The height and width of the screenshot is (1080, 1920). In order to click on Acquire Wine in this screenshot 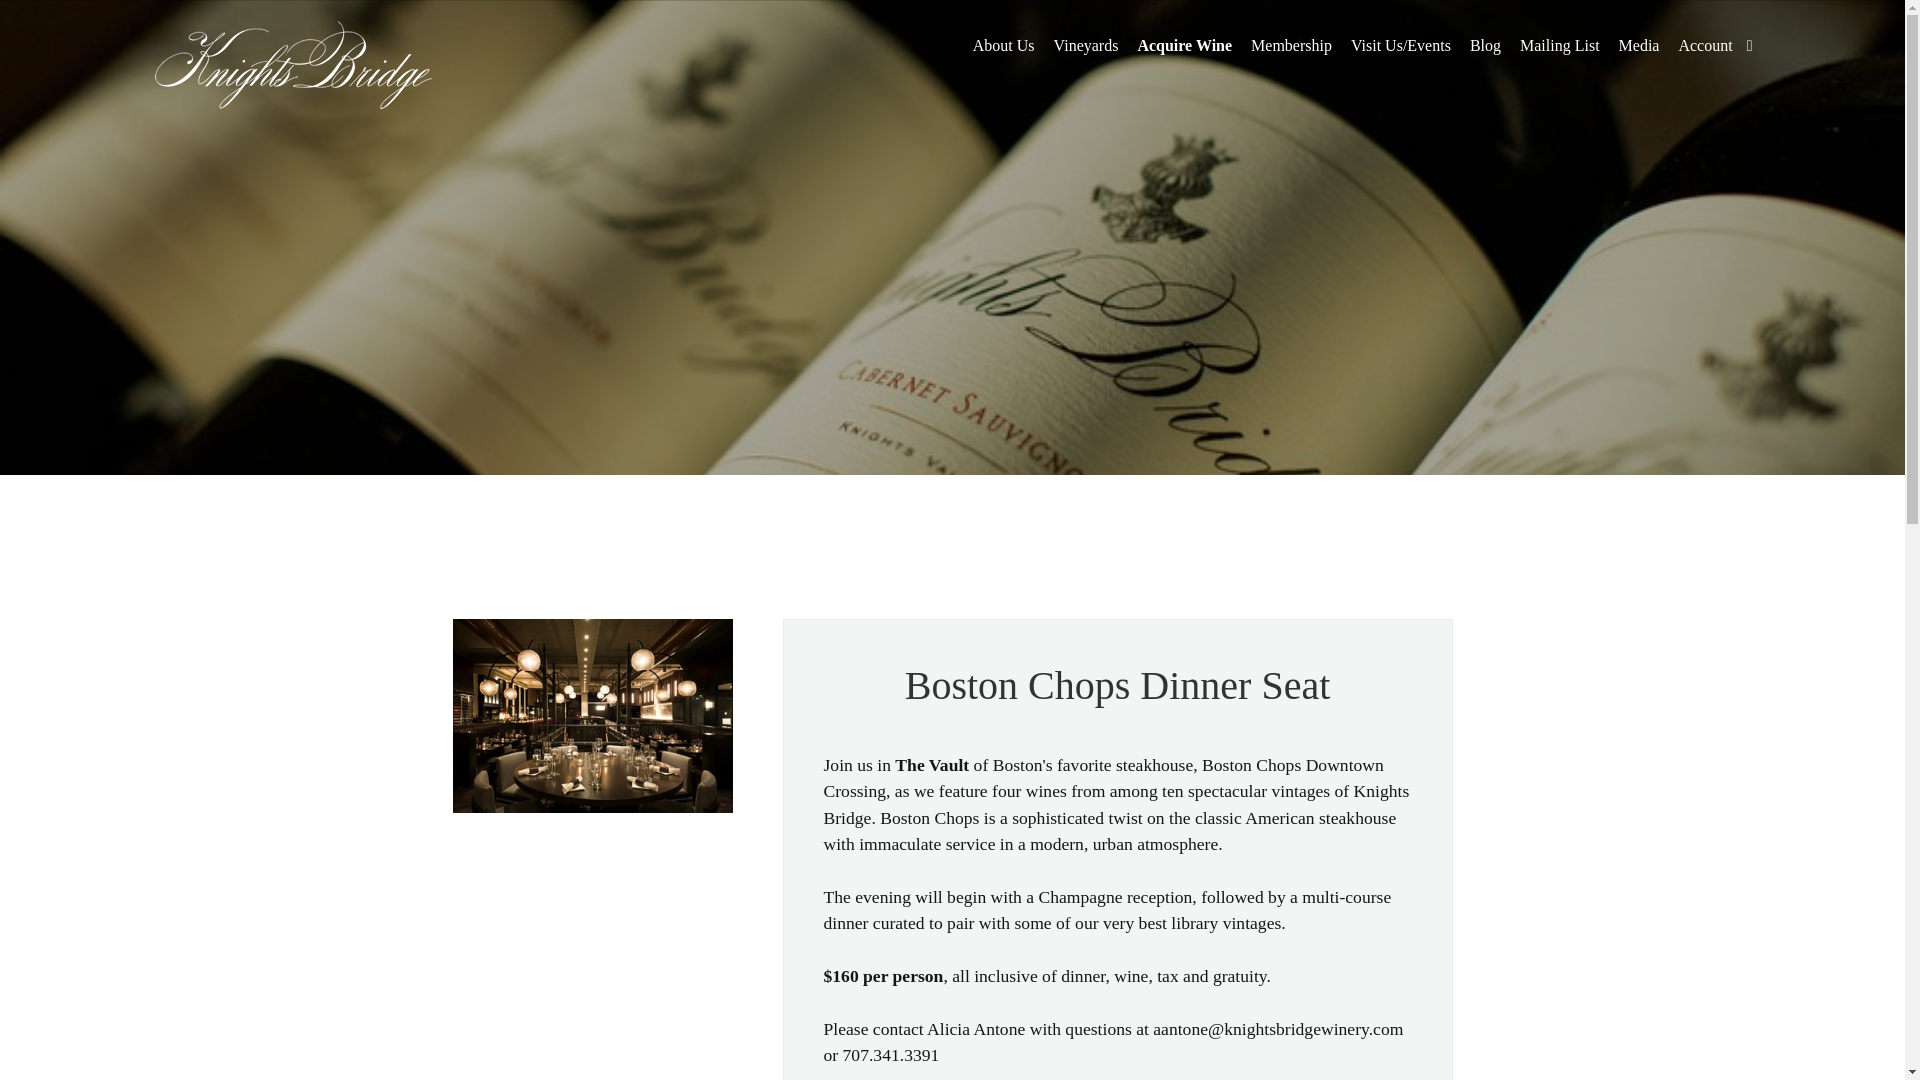, I will do `click(1184, 46)`.